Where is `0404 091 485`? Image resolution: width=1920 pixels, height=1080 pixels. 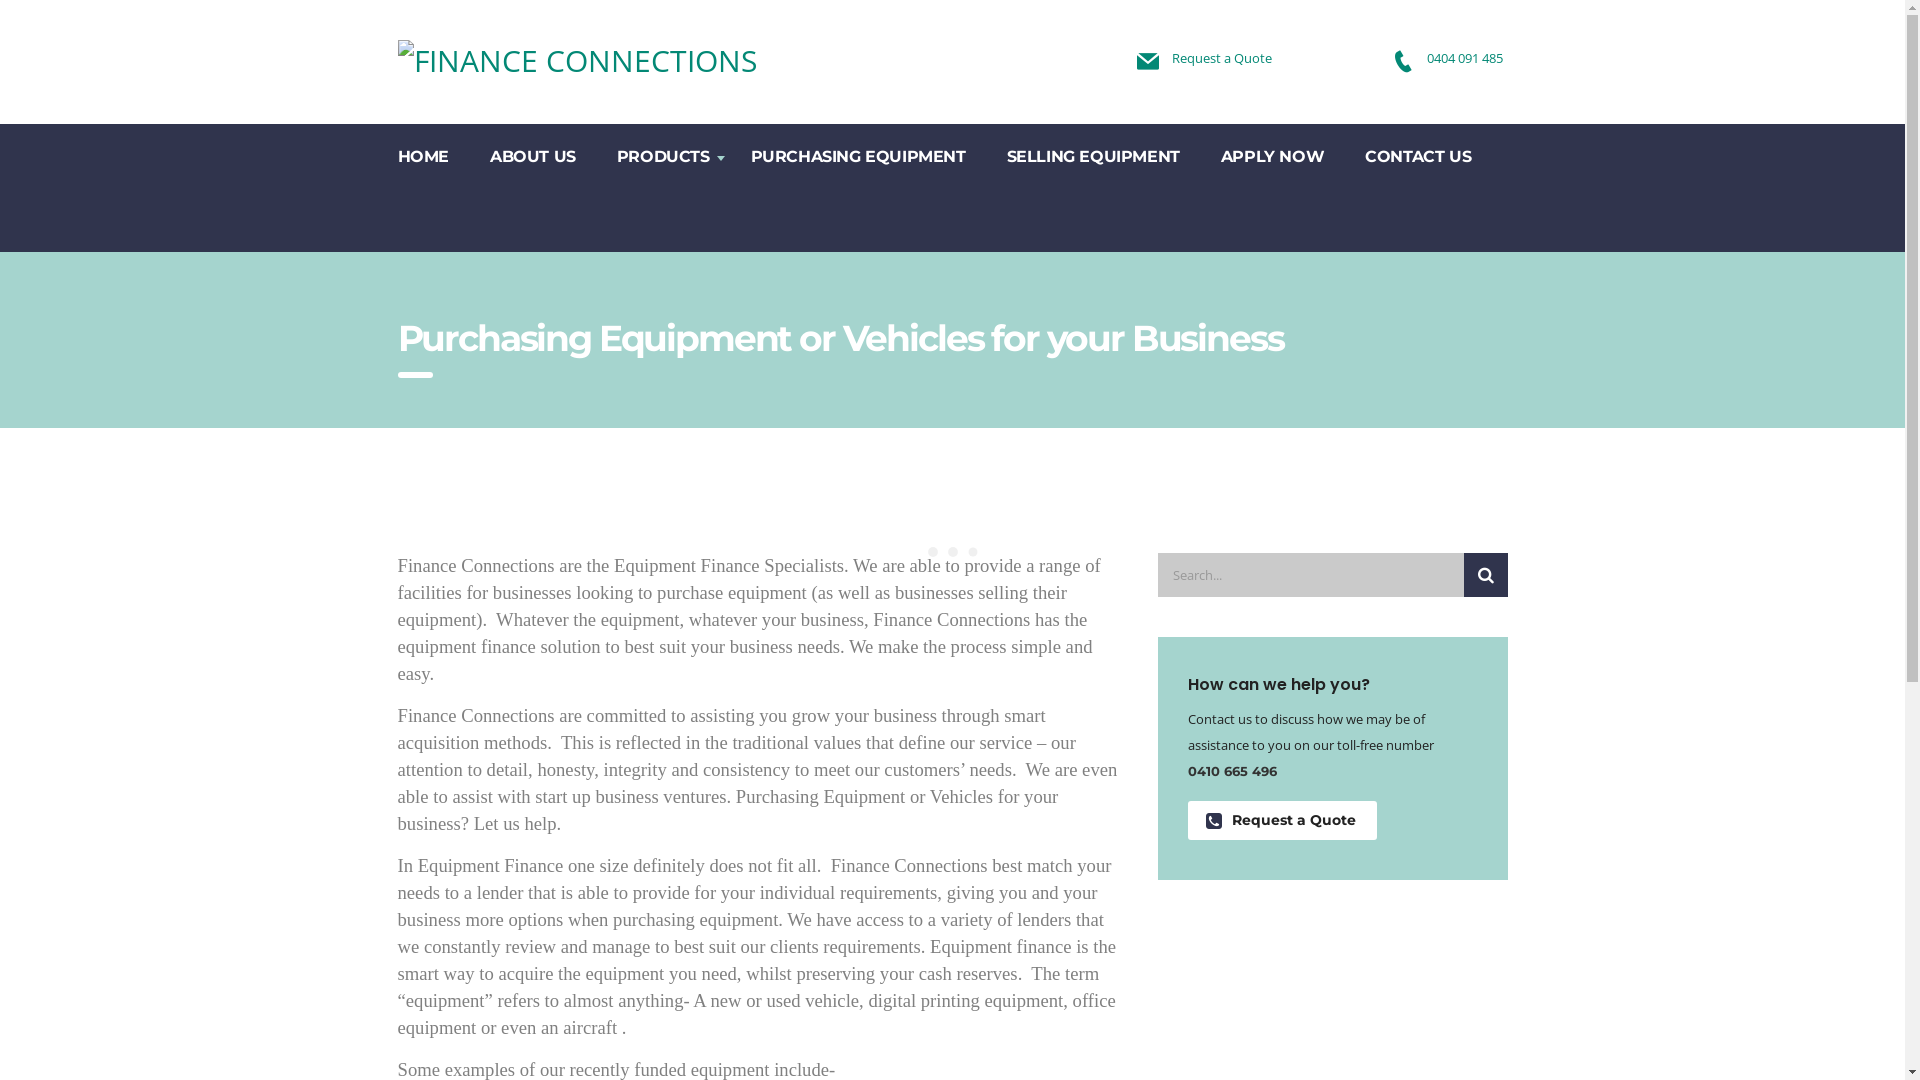 0404 091 485 is located at coordinates (1464, 58).